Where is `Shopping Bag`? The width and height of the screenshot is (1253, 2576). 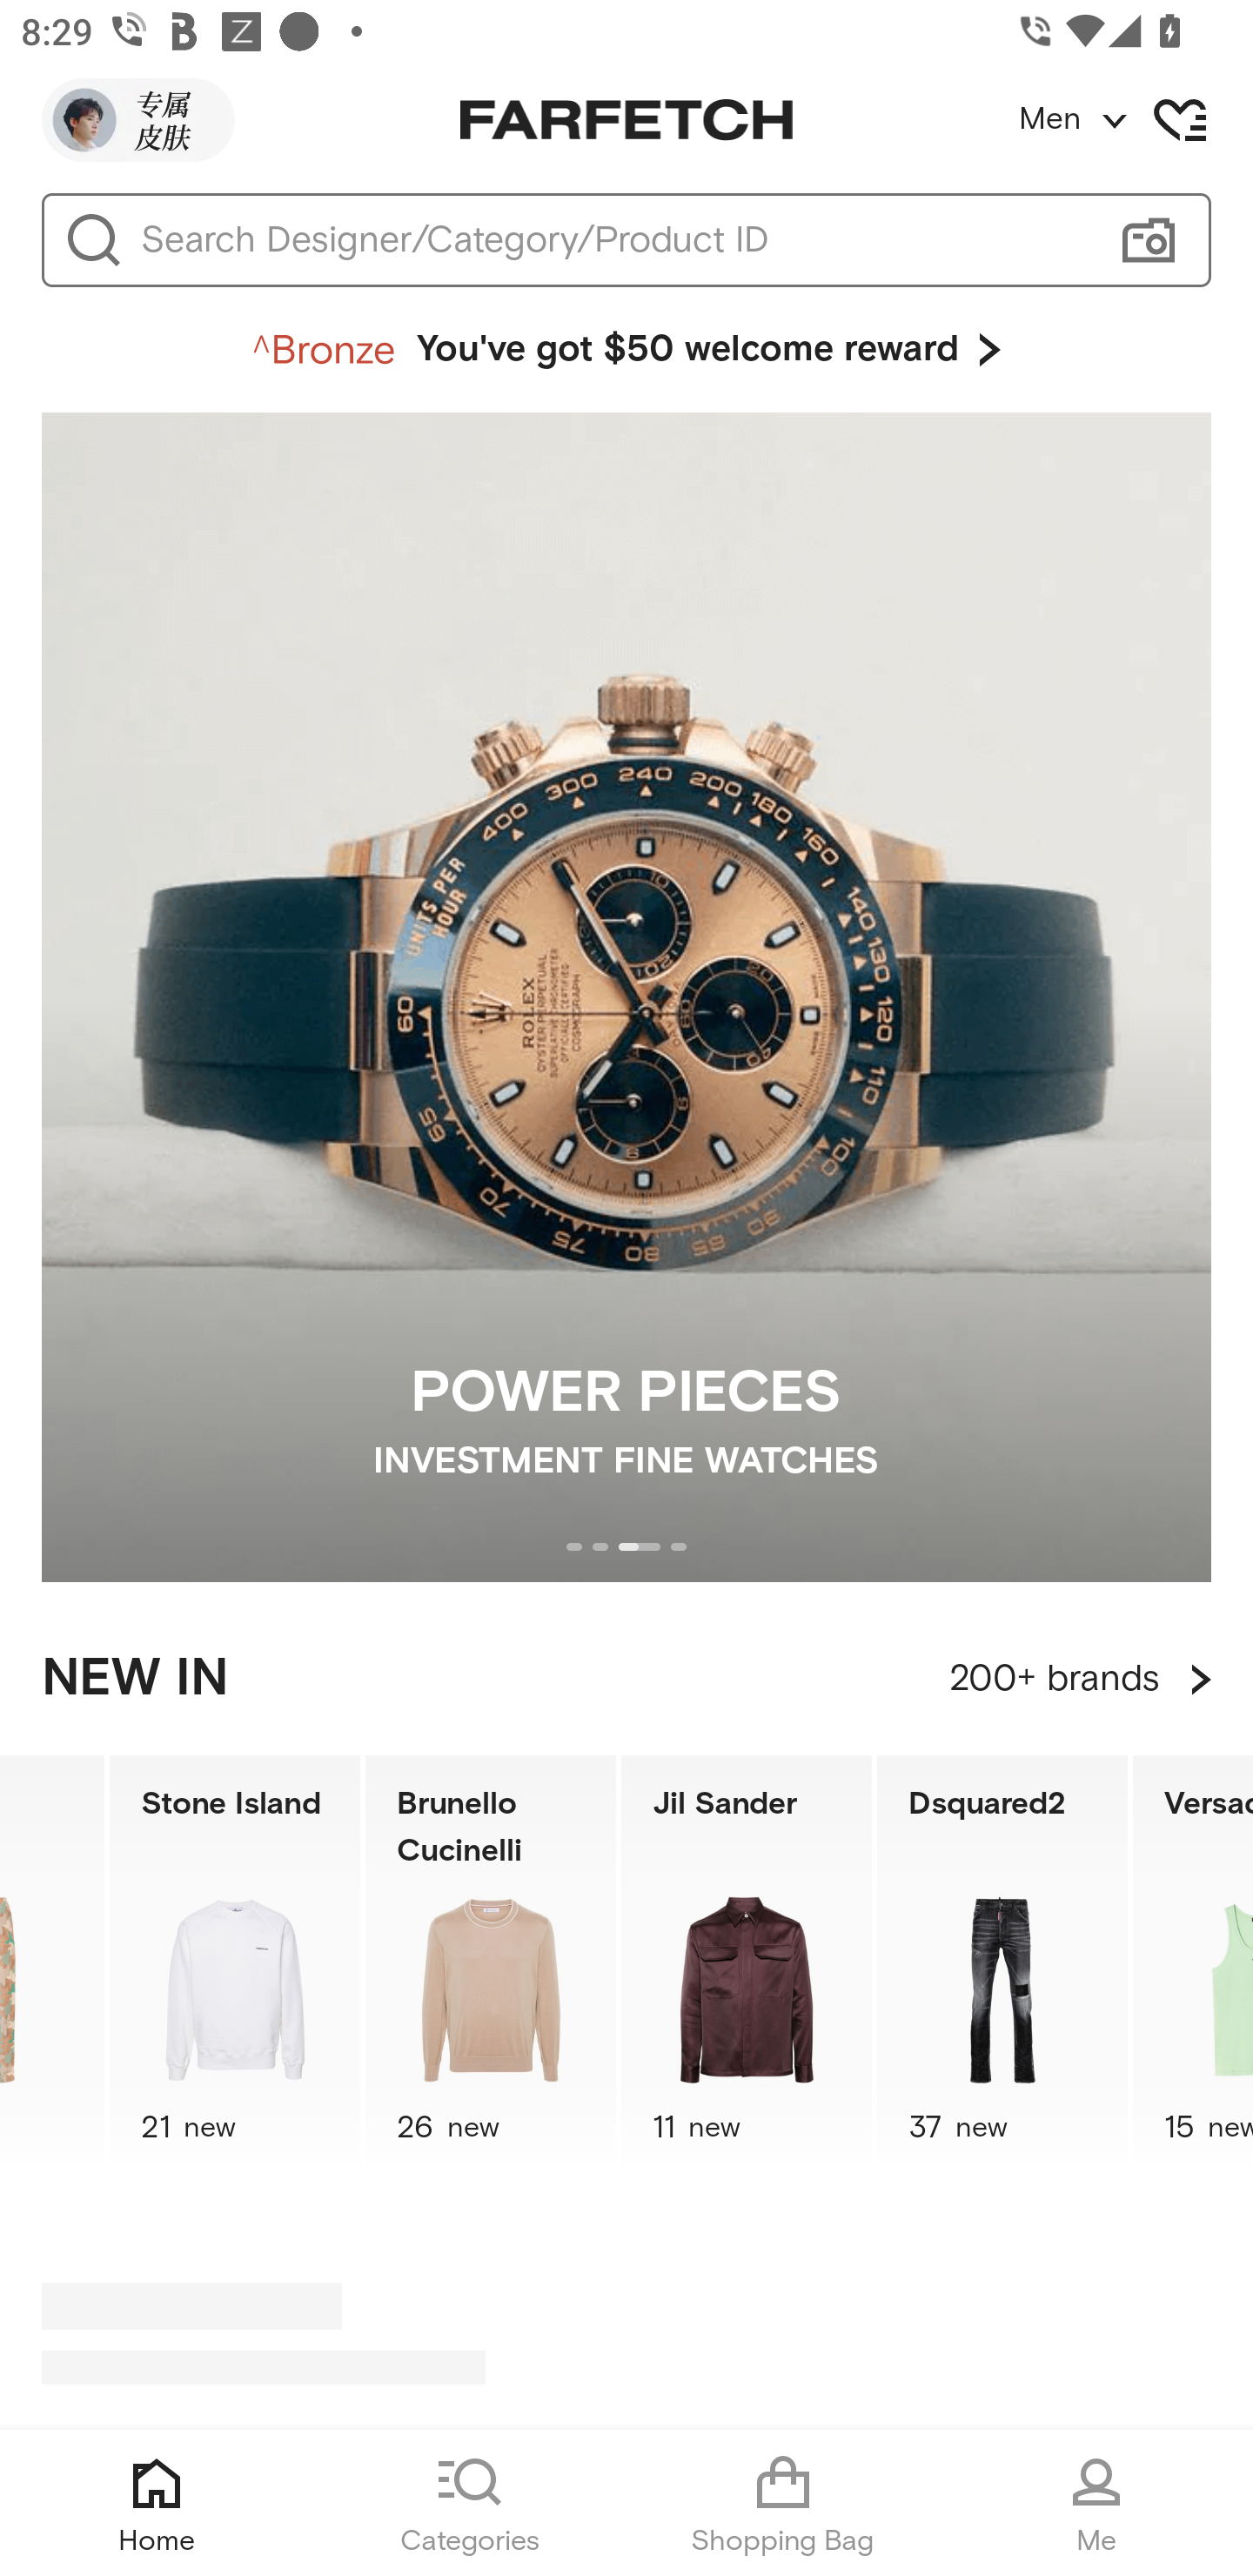 Shopping Bag is located at coordinates (783, 2503).